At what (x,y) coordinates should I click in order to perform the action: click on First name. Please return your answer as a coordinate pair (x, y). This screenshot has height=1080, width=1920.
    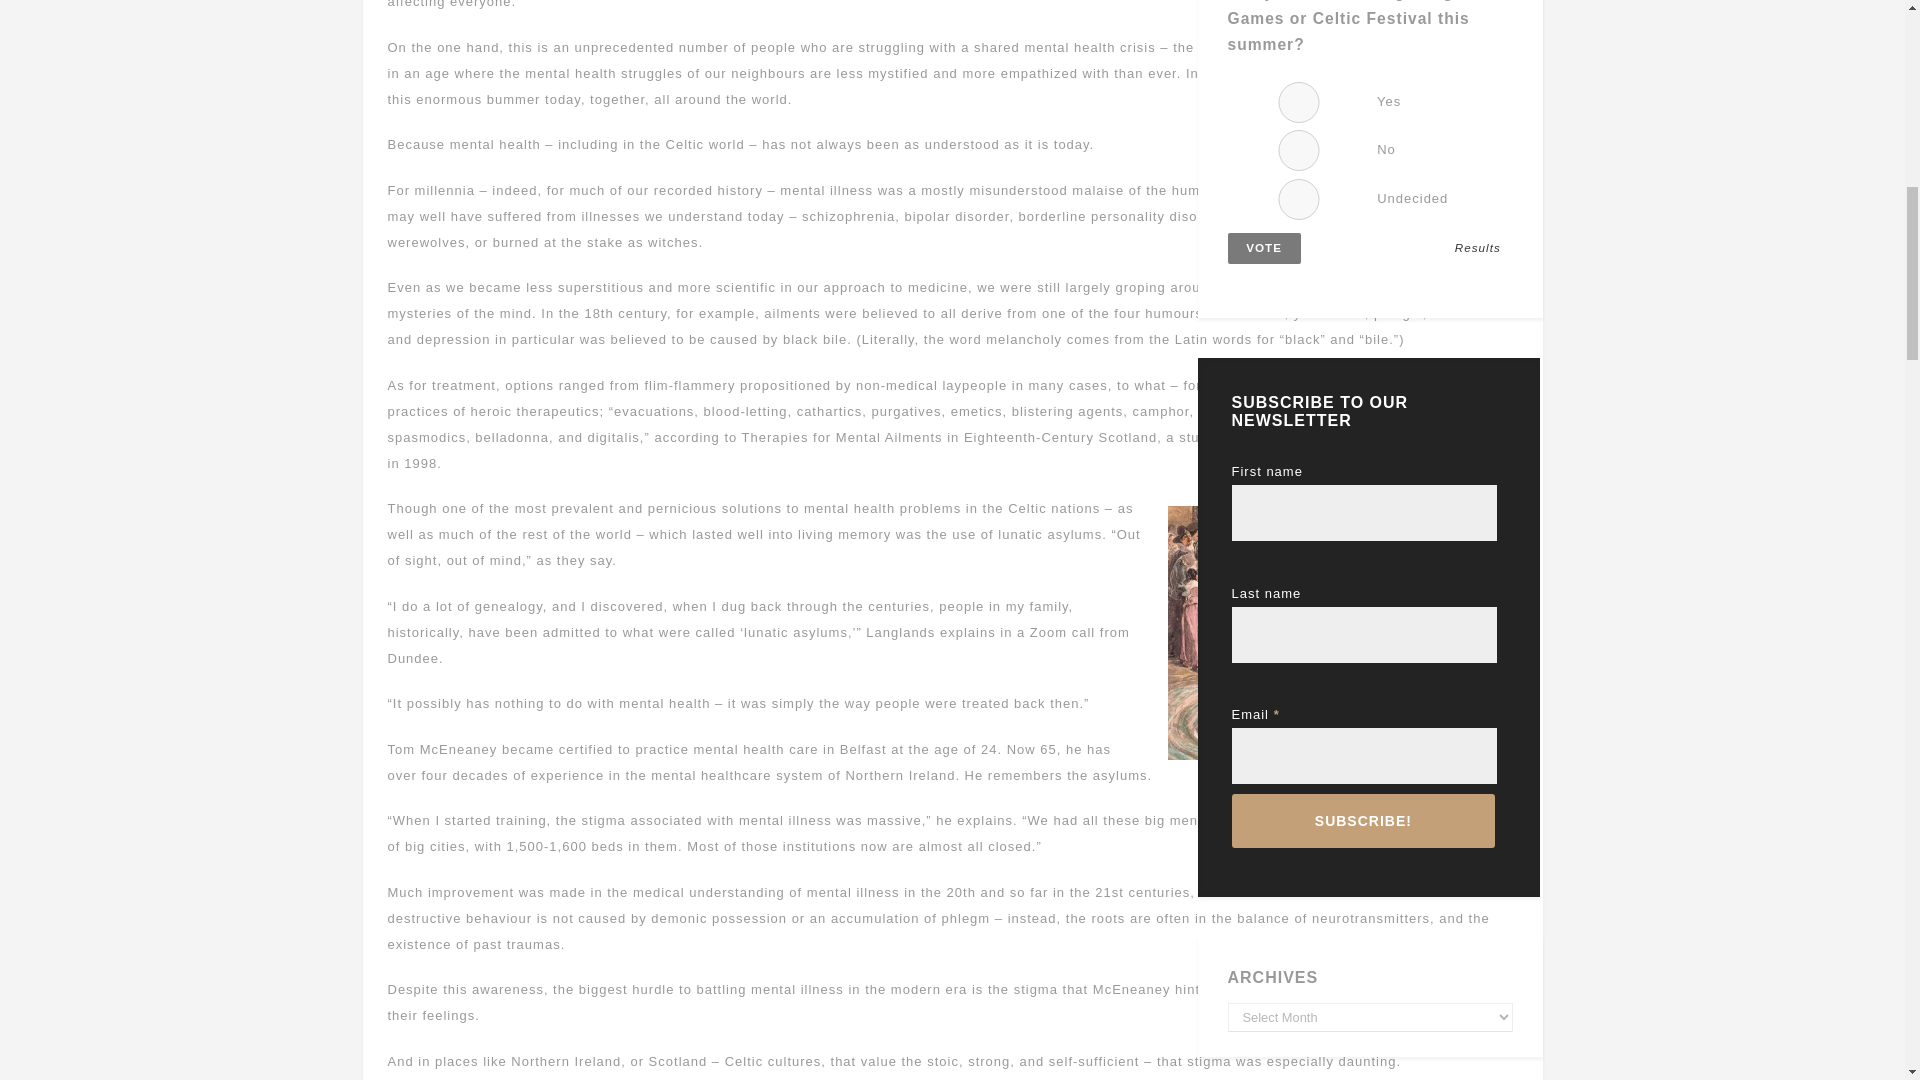
    Looking at the image, I should click on (1364, 512).